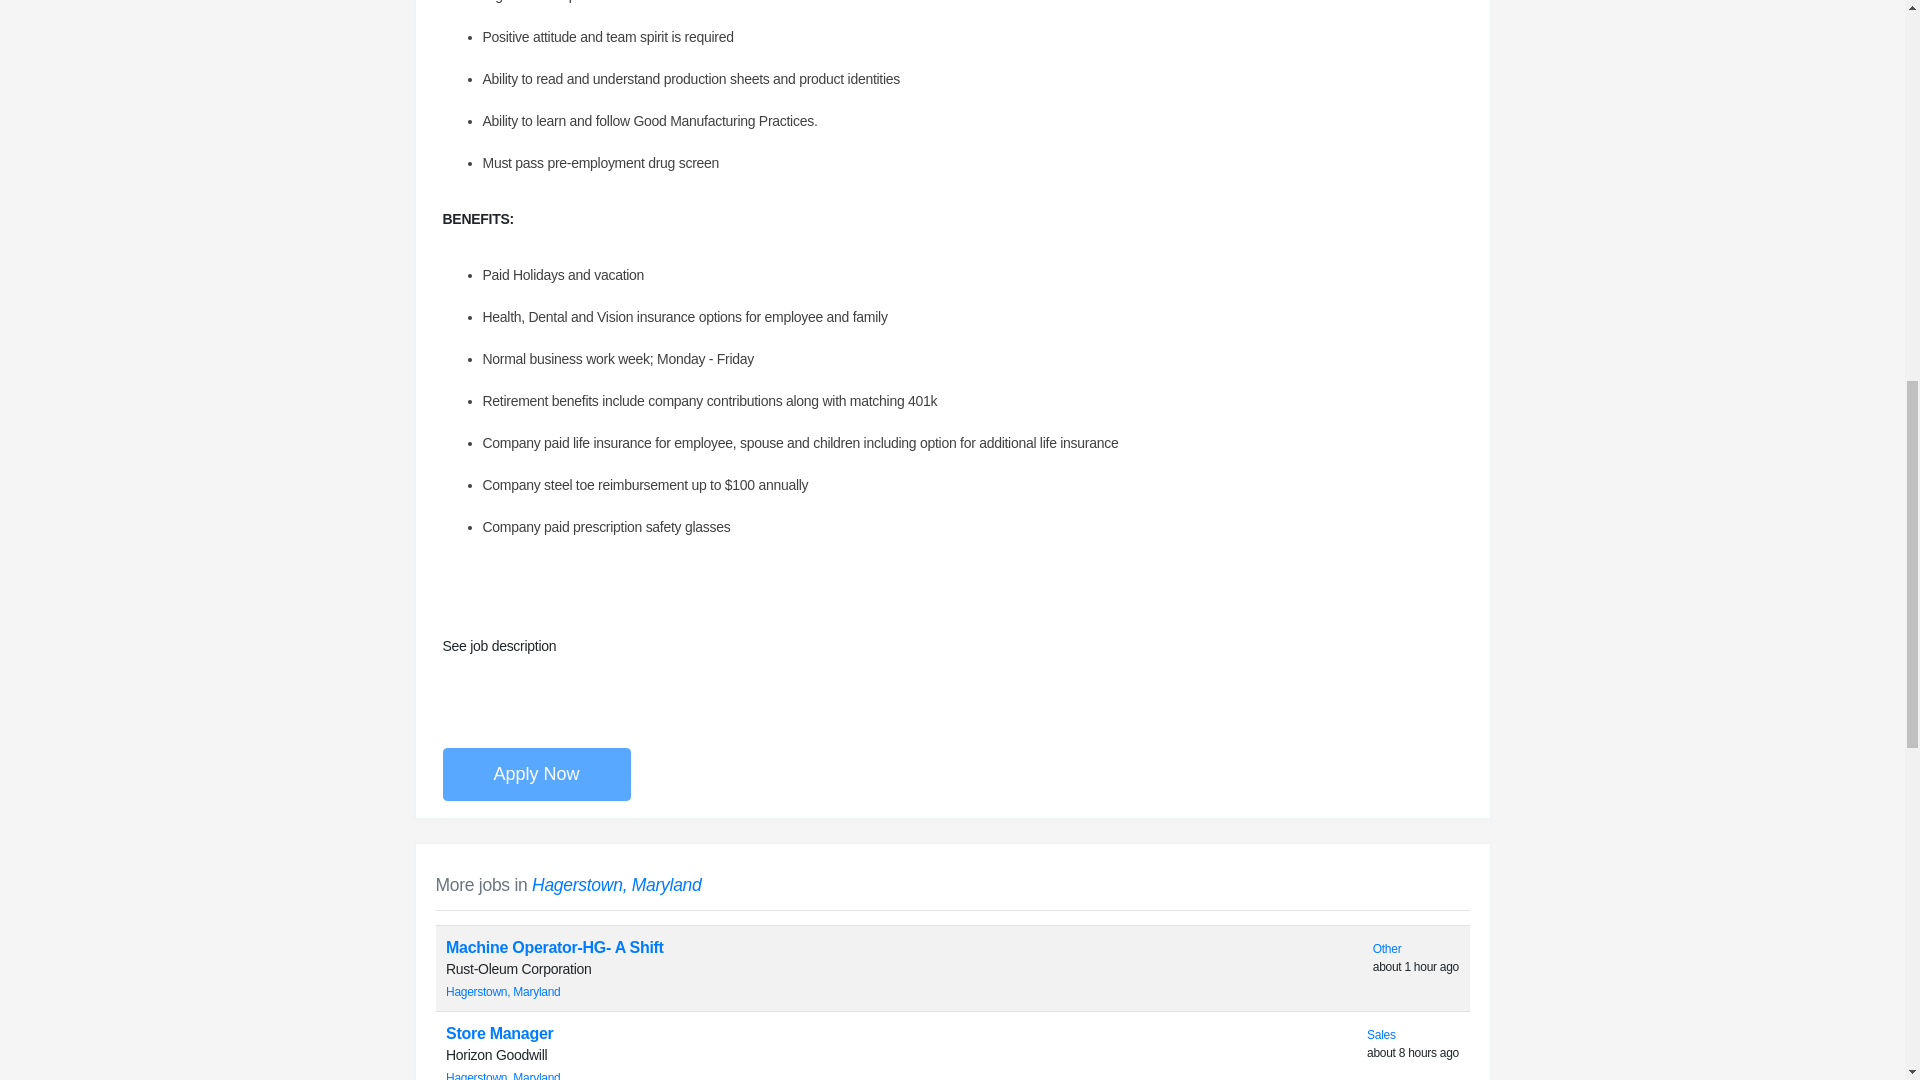 The image size is (1920, 1080). What do you see at coordinates (502, 1076) in the screenshot?
I see `Hagerstown, Maryland` at bounding box center [502, 1076].